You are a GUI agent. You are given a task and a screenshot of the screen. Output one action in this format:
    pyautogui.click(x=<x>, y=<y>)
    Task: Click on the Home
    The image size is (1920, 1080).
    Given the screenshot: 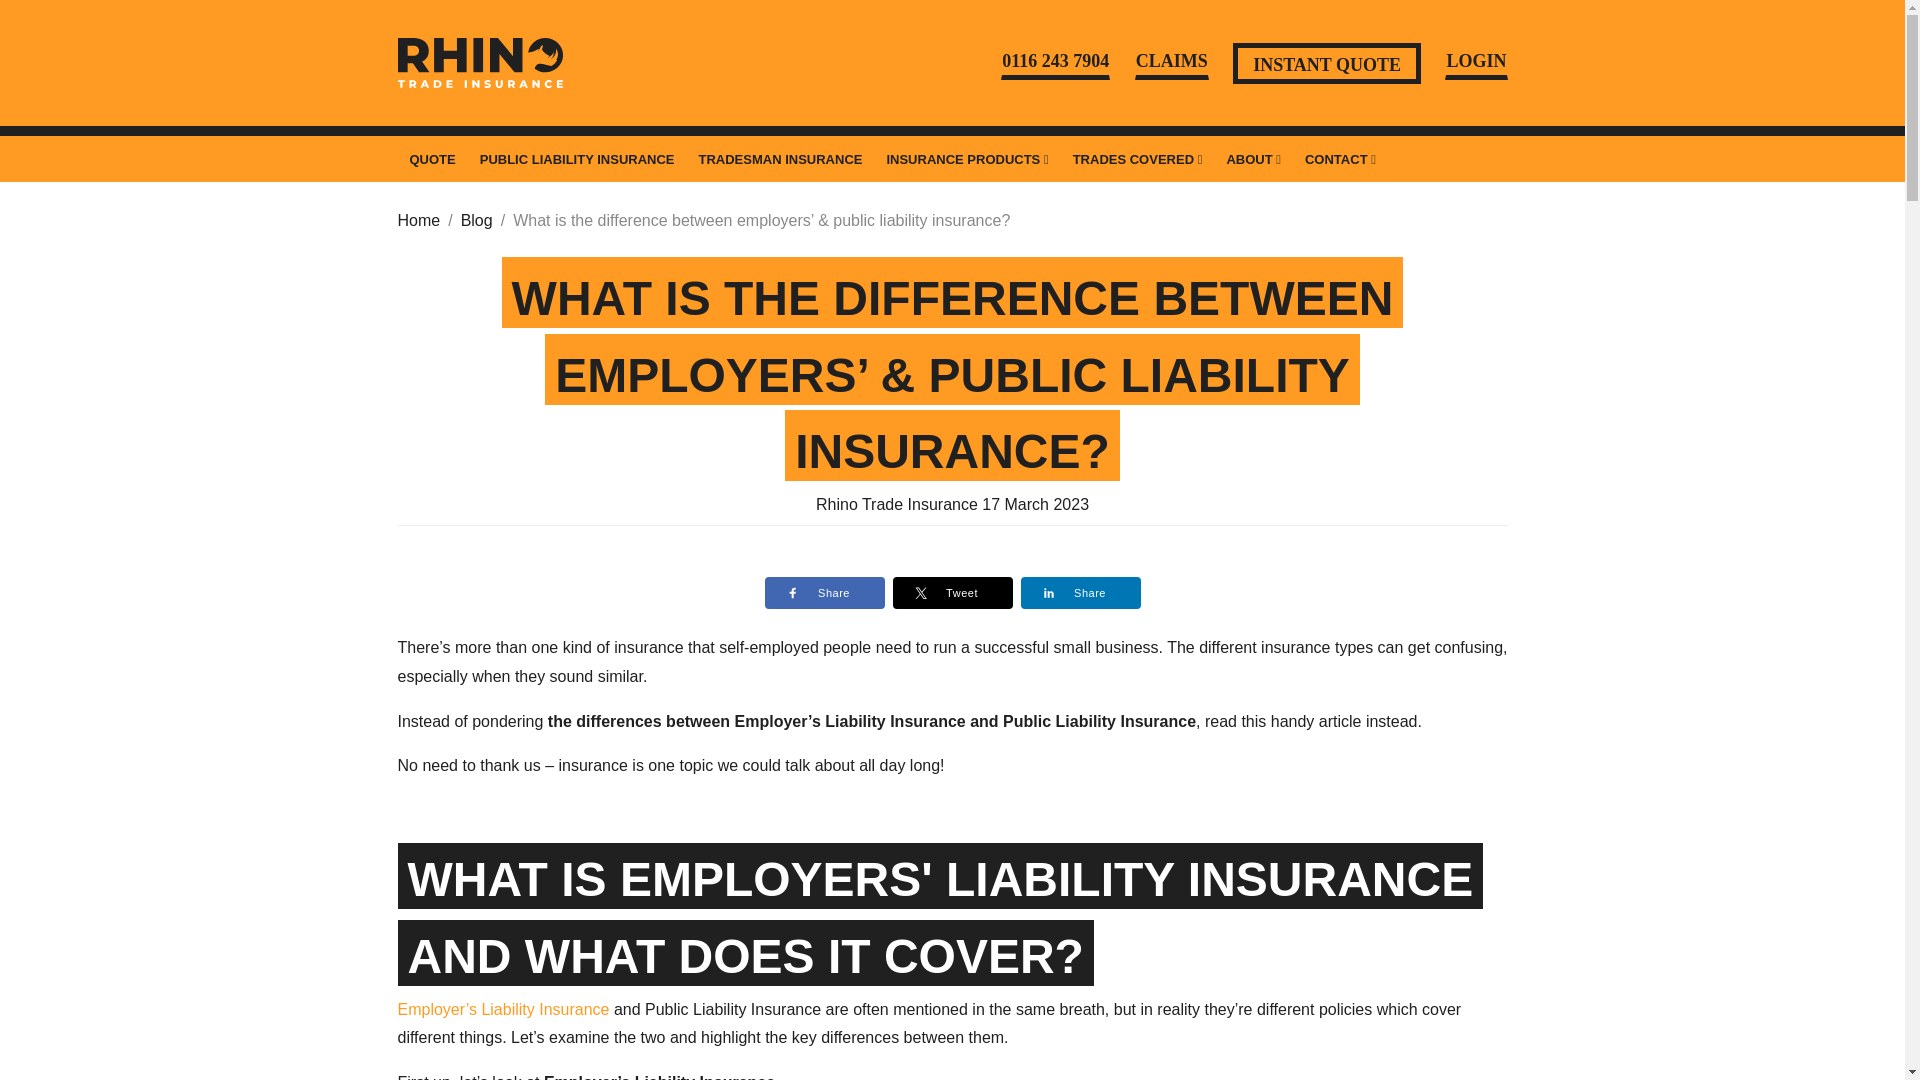 What is the action you would take?
    pyautogui.click(x=419, y=222)
    